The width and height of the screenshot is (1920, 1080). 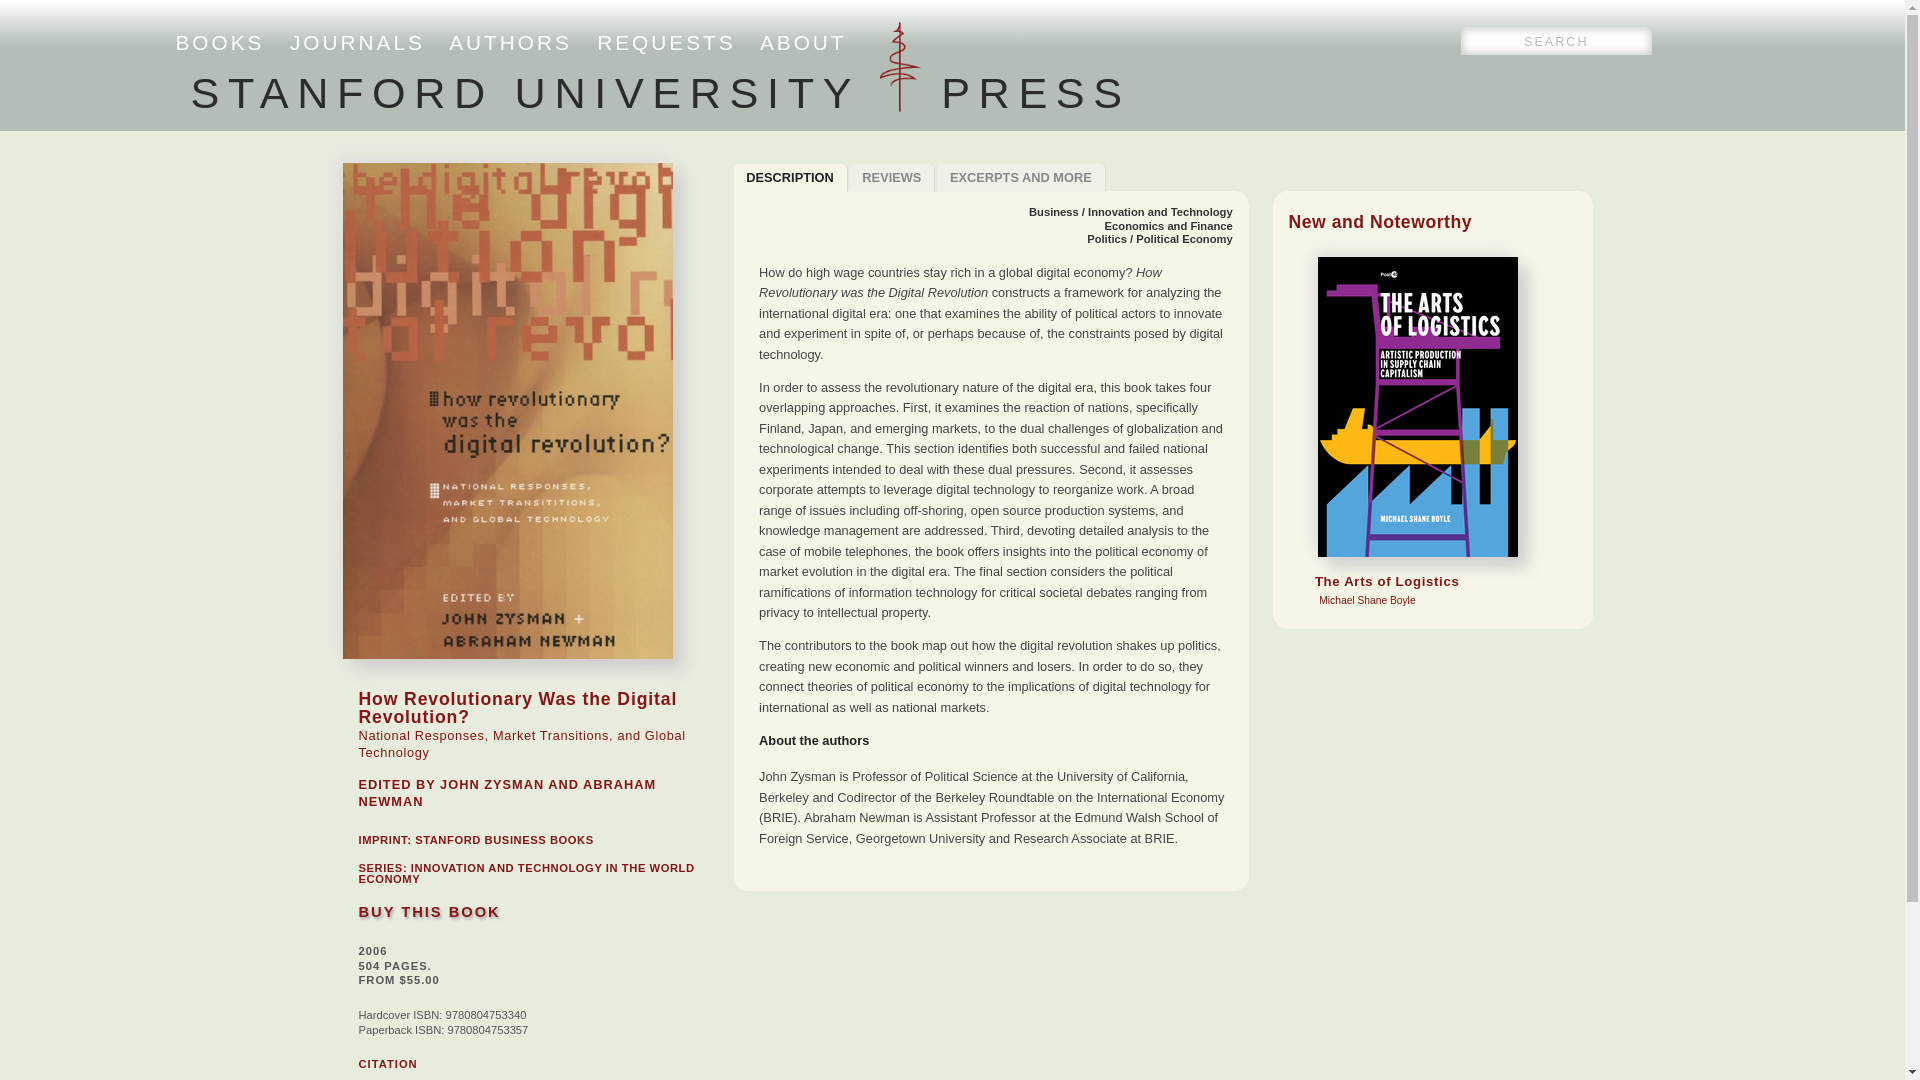 I want to click on CITATION, so click(x=660, y=92).